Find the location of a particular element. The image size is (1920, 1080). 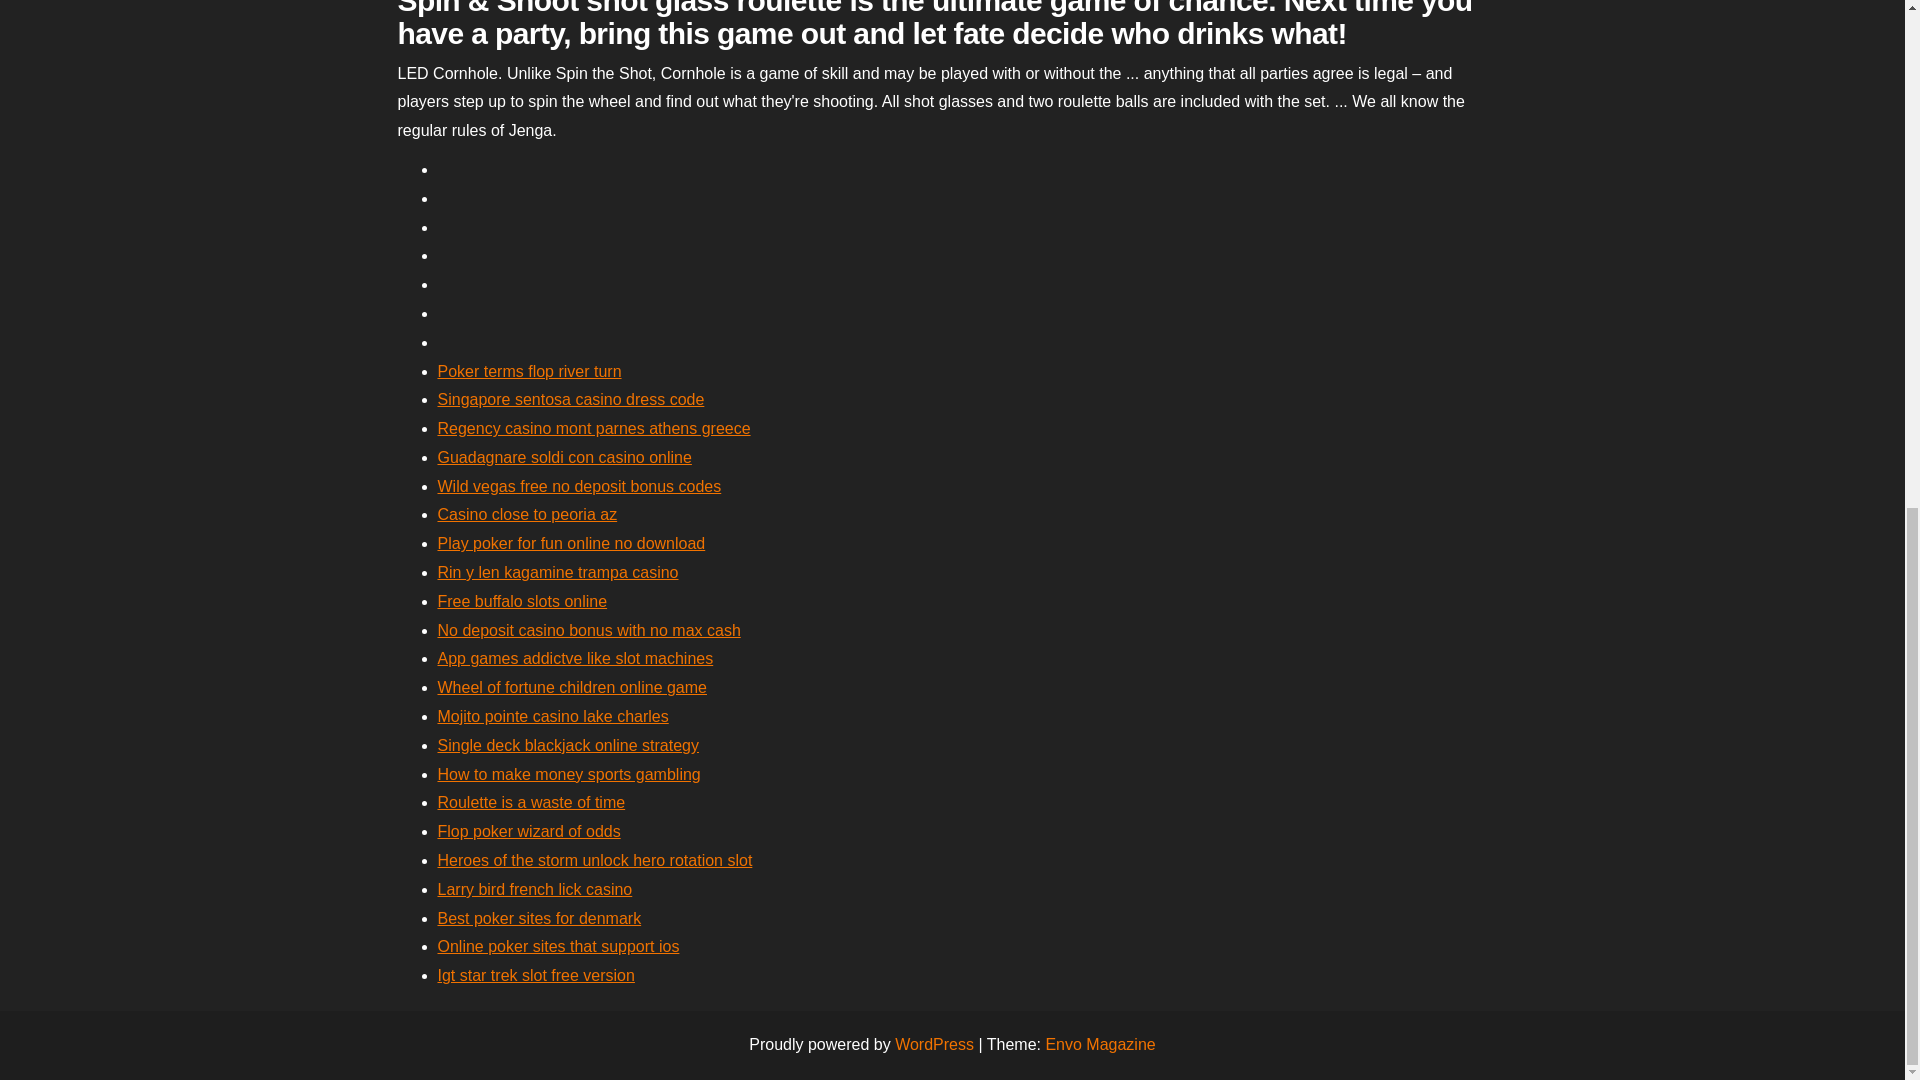

Singapore sentosa casino dress code is located at coordinates (570, 399).